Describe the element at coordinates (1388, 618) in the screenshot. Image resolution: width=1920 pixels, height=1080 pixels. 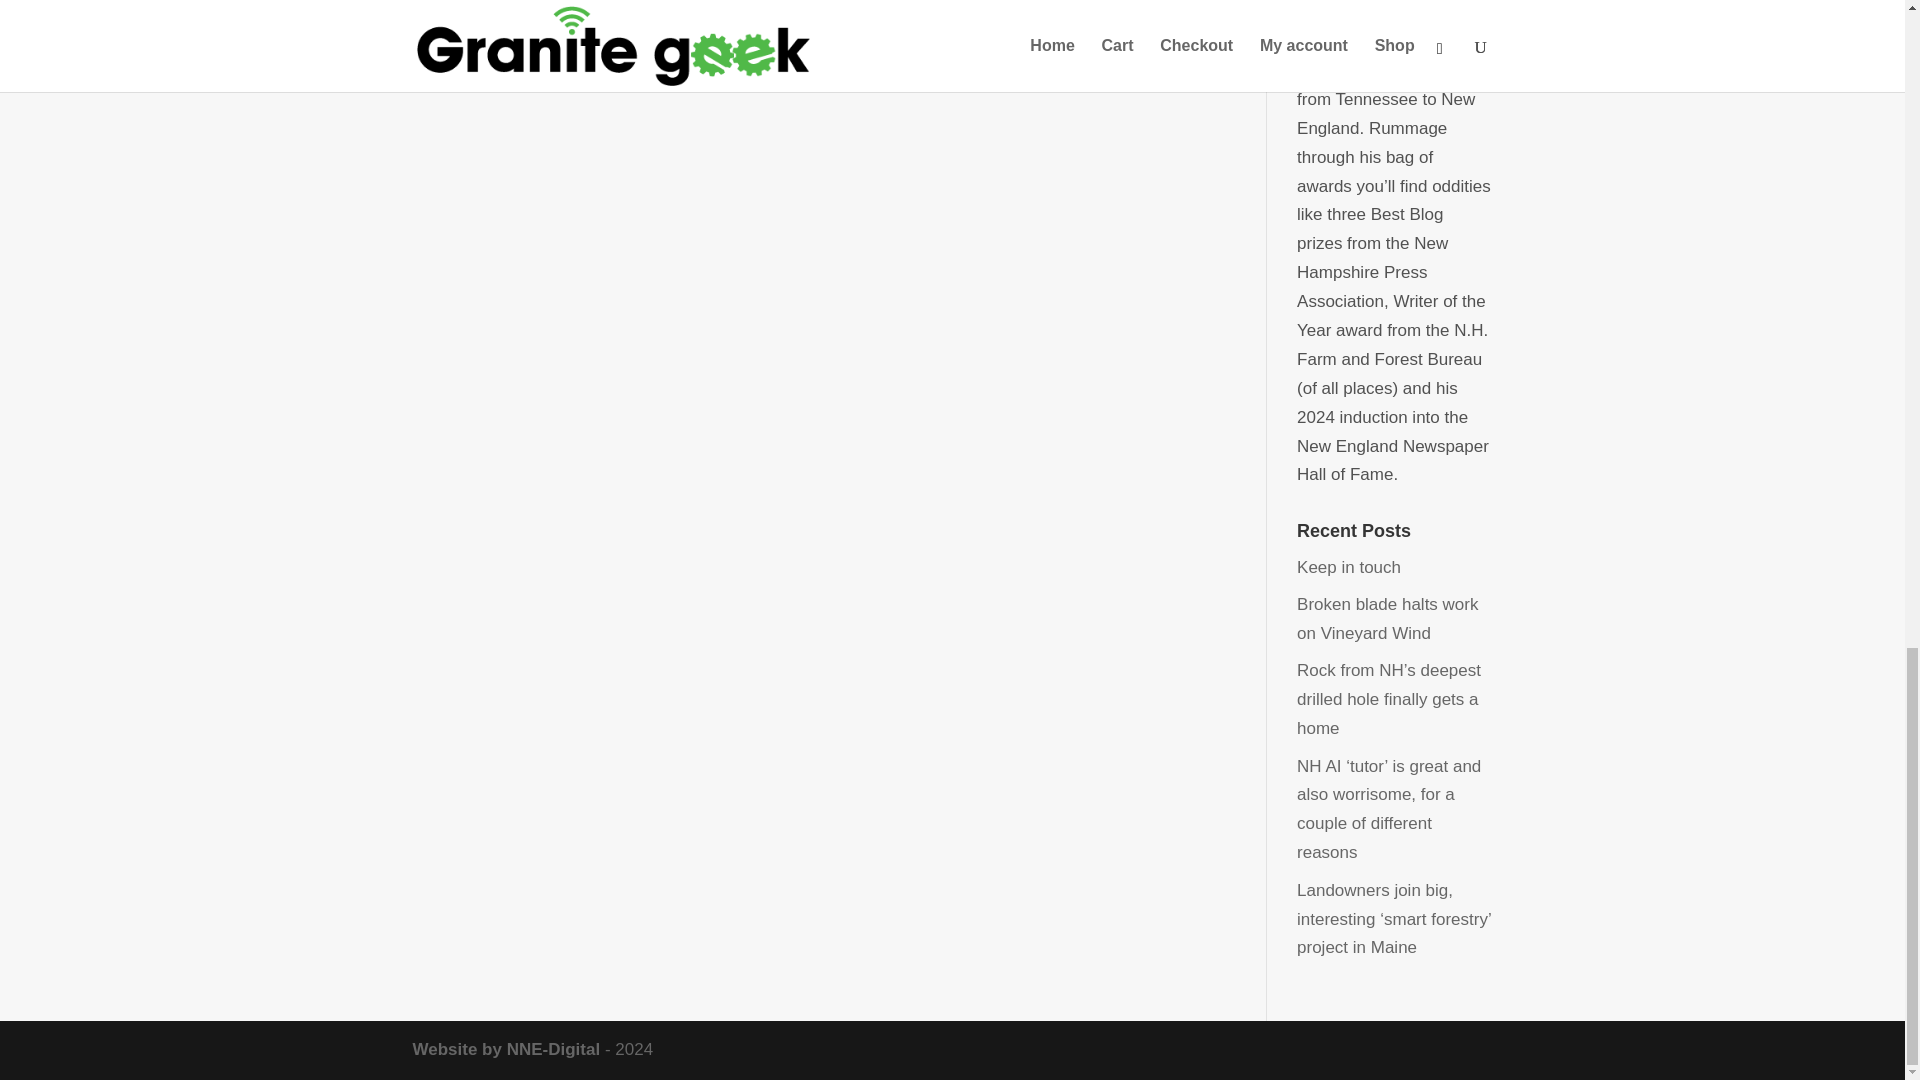
I see `Broken blade halts work on Vineyard Wind` at that location.